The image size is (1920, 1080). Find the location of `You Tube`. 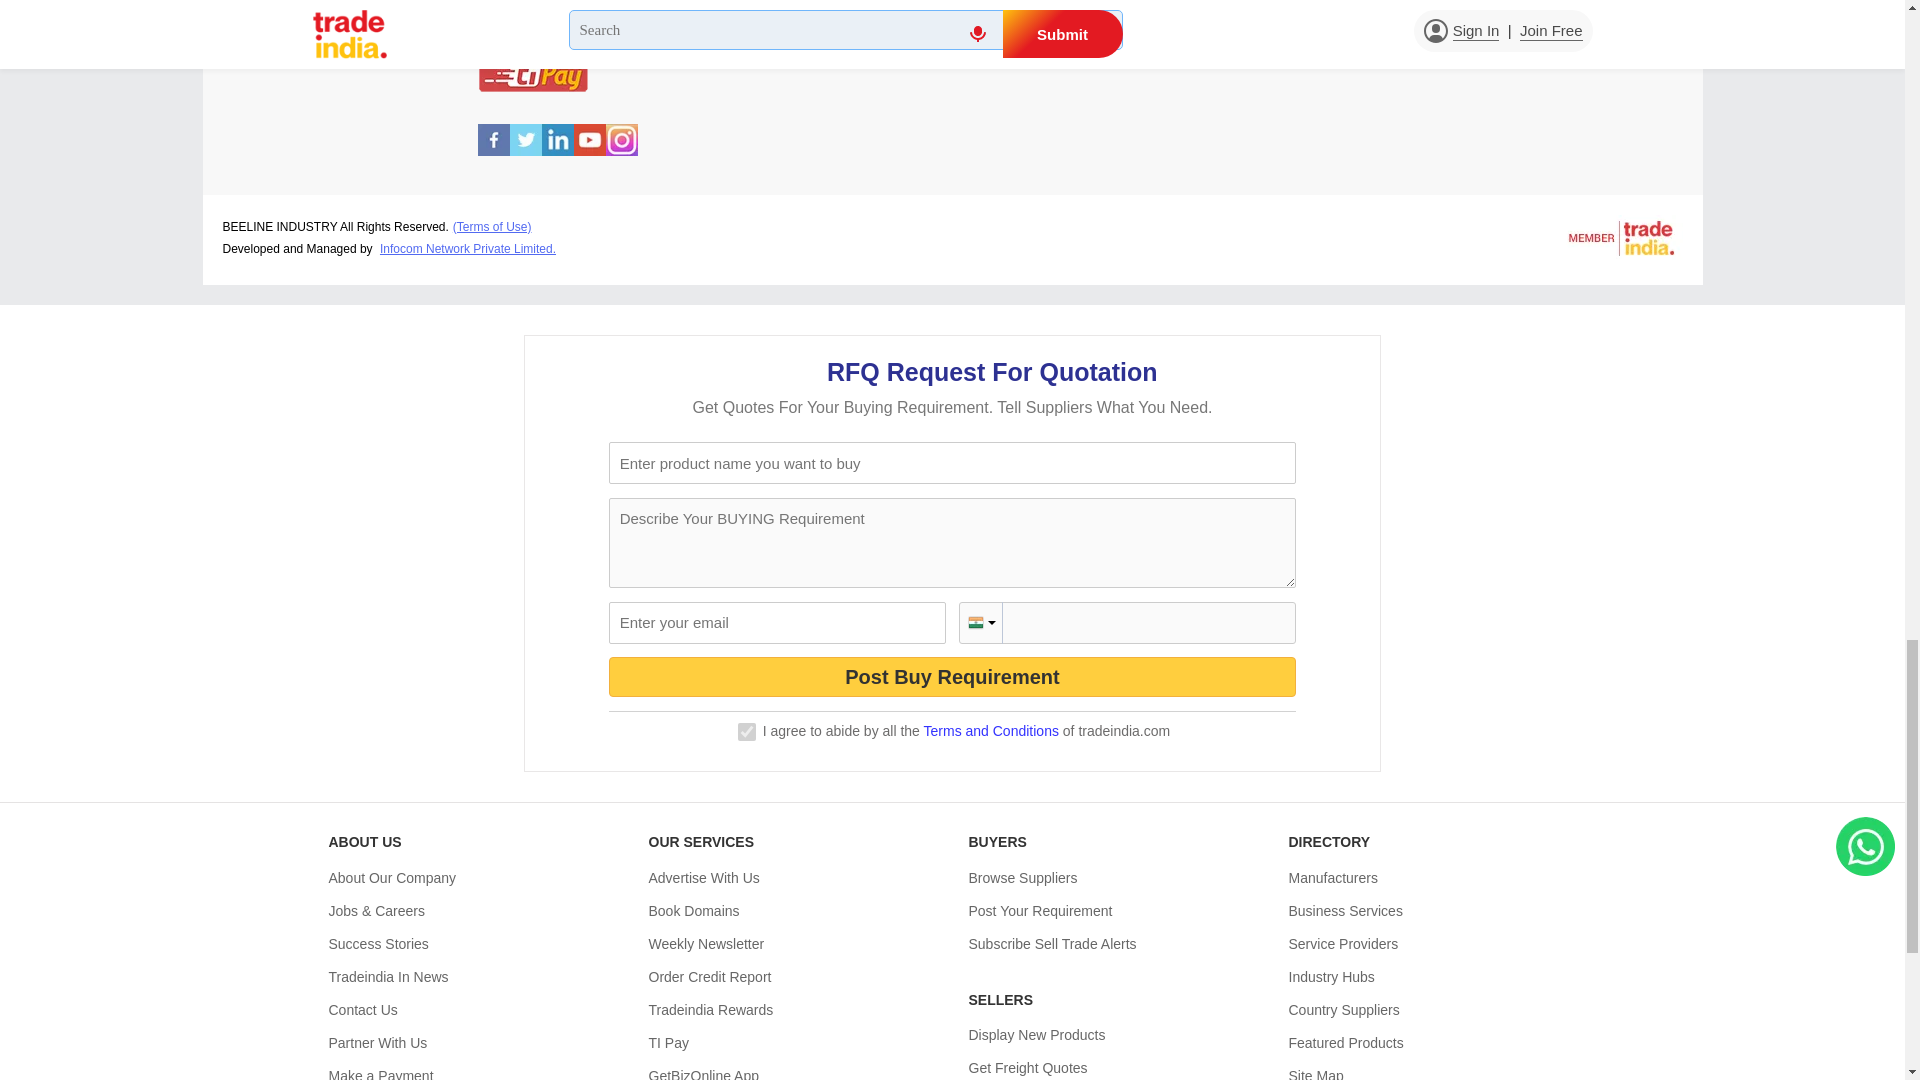

You Tube is located at coordinates (590, 150).